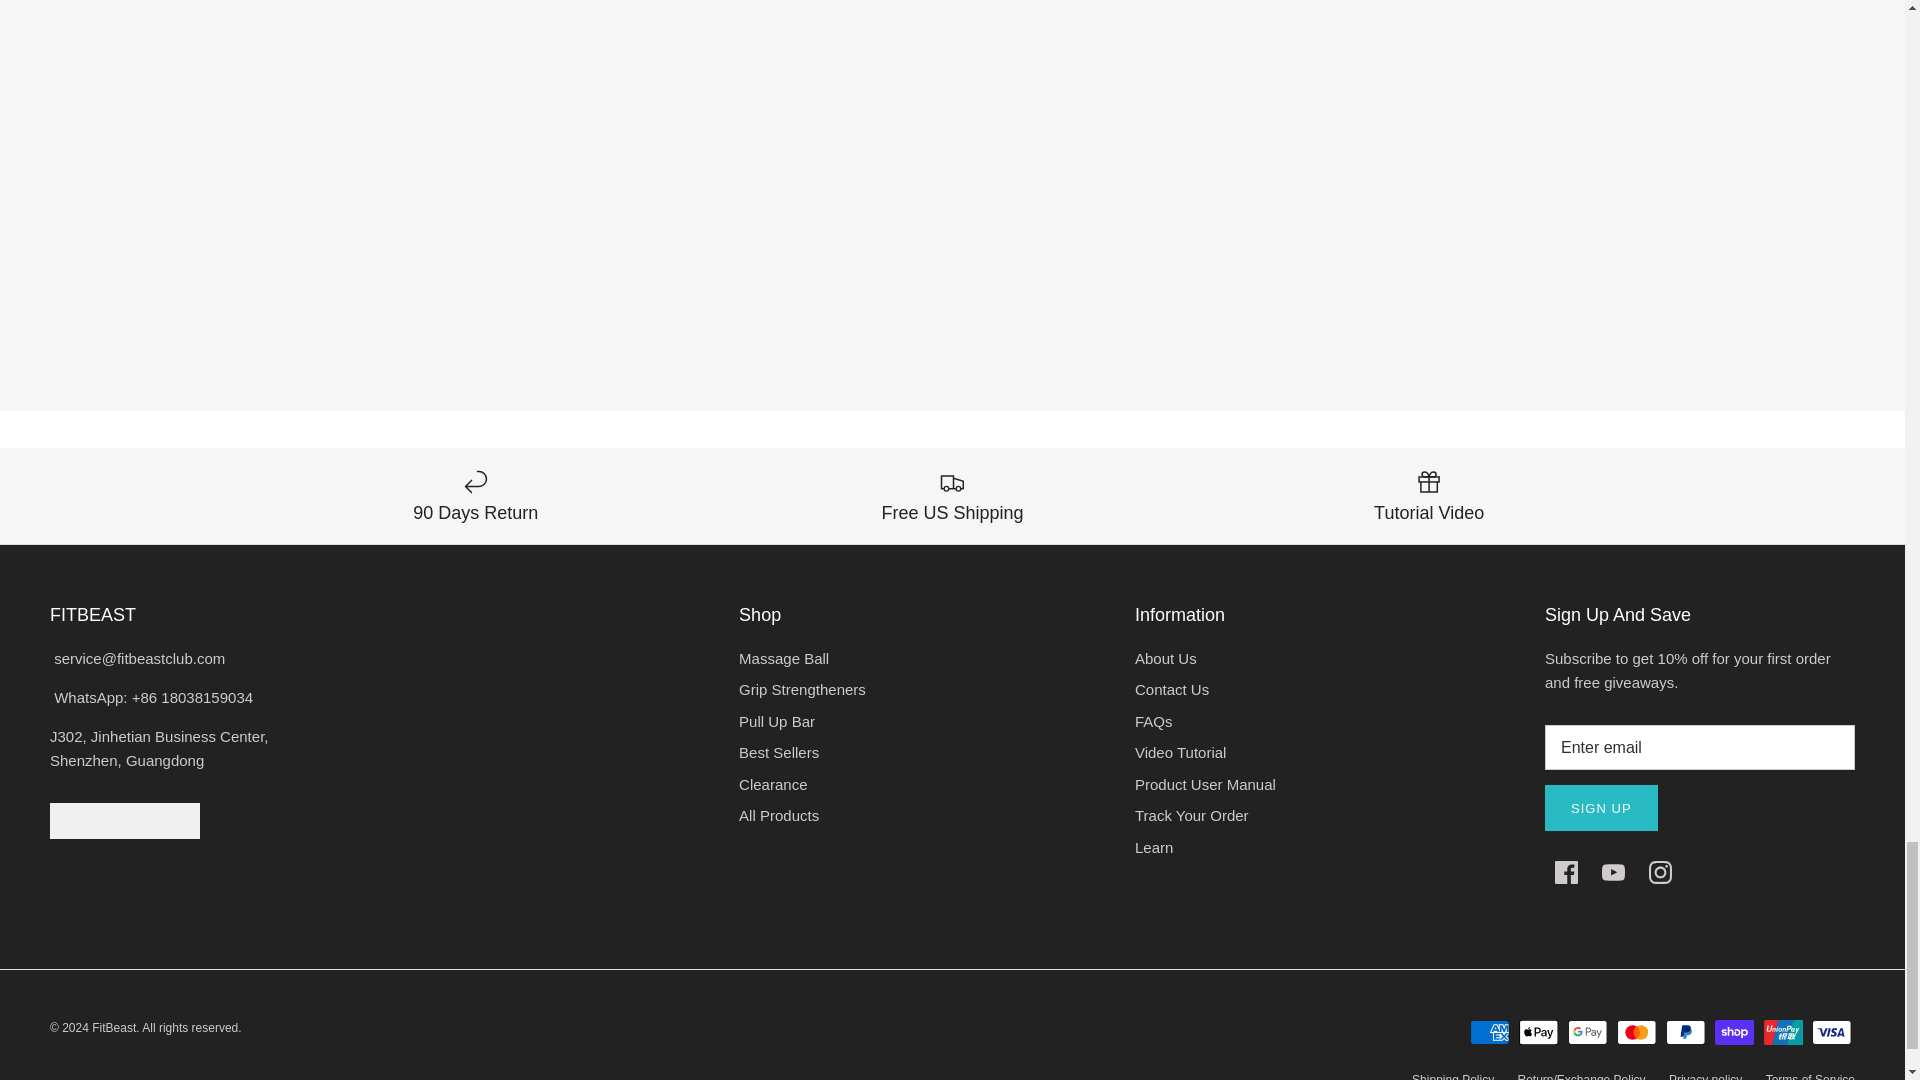 The height and width of the screenshot is (1080, 1920). I want to click on Facebook, so click(1566, 872).